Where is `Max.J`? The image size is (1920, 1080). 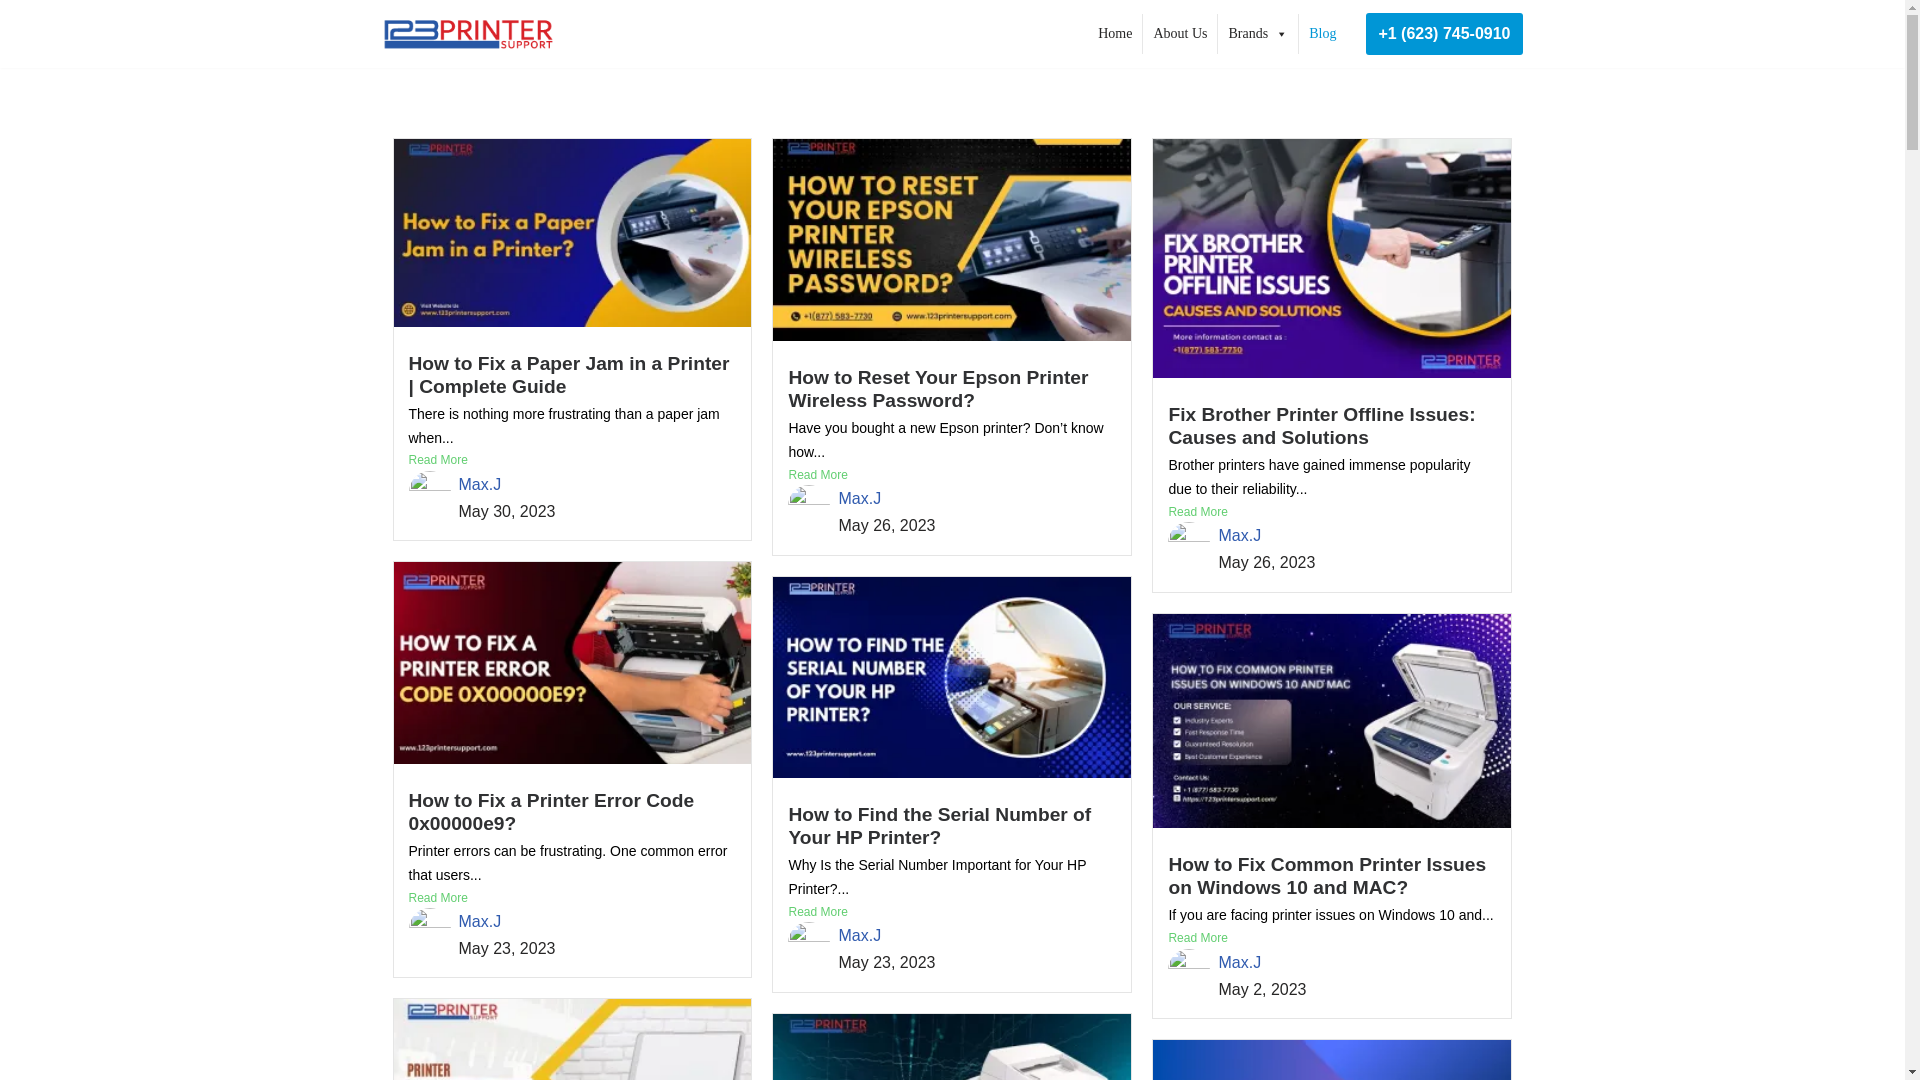
Max.J is located at coordinates (480, 484).